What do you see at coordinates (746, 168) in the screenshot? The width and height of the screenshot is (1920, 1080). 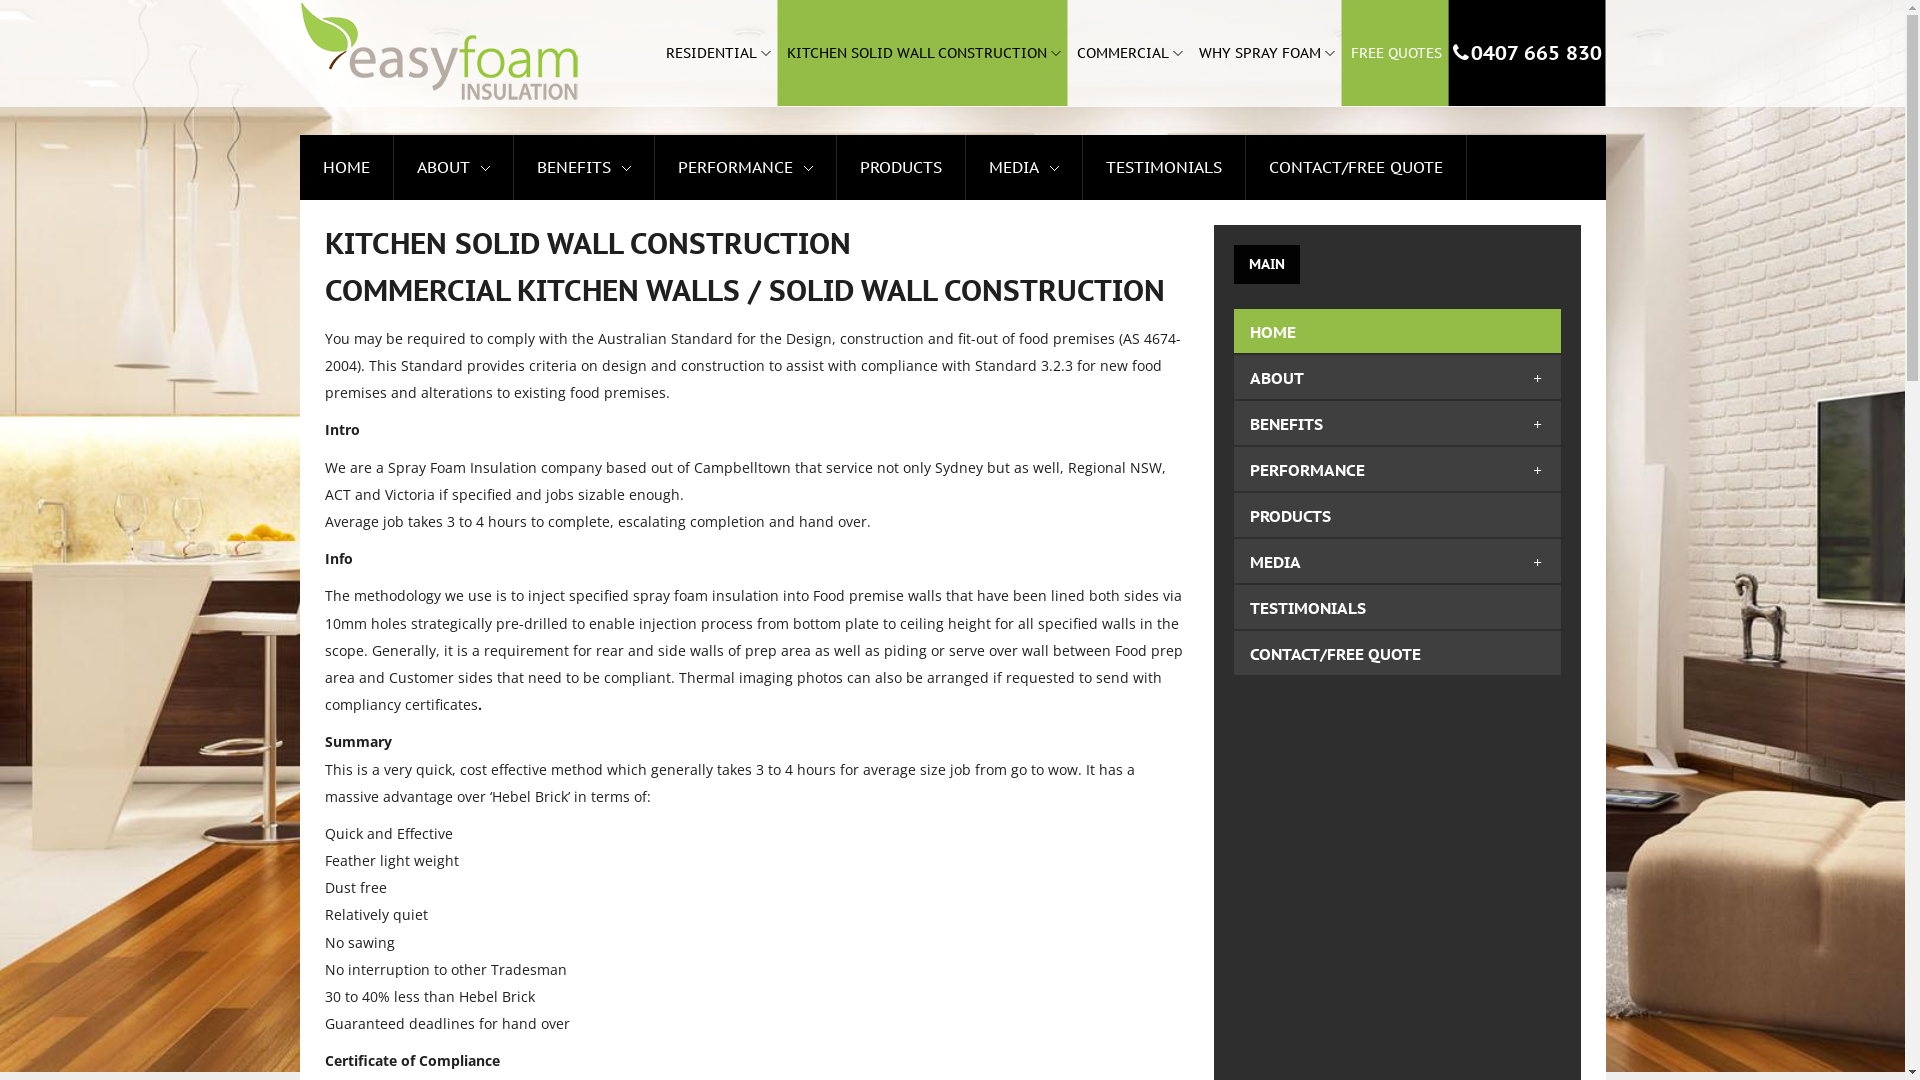 I see `PERFORMANCE` at bounding box center [746, 168].